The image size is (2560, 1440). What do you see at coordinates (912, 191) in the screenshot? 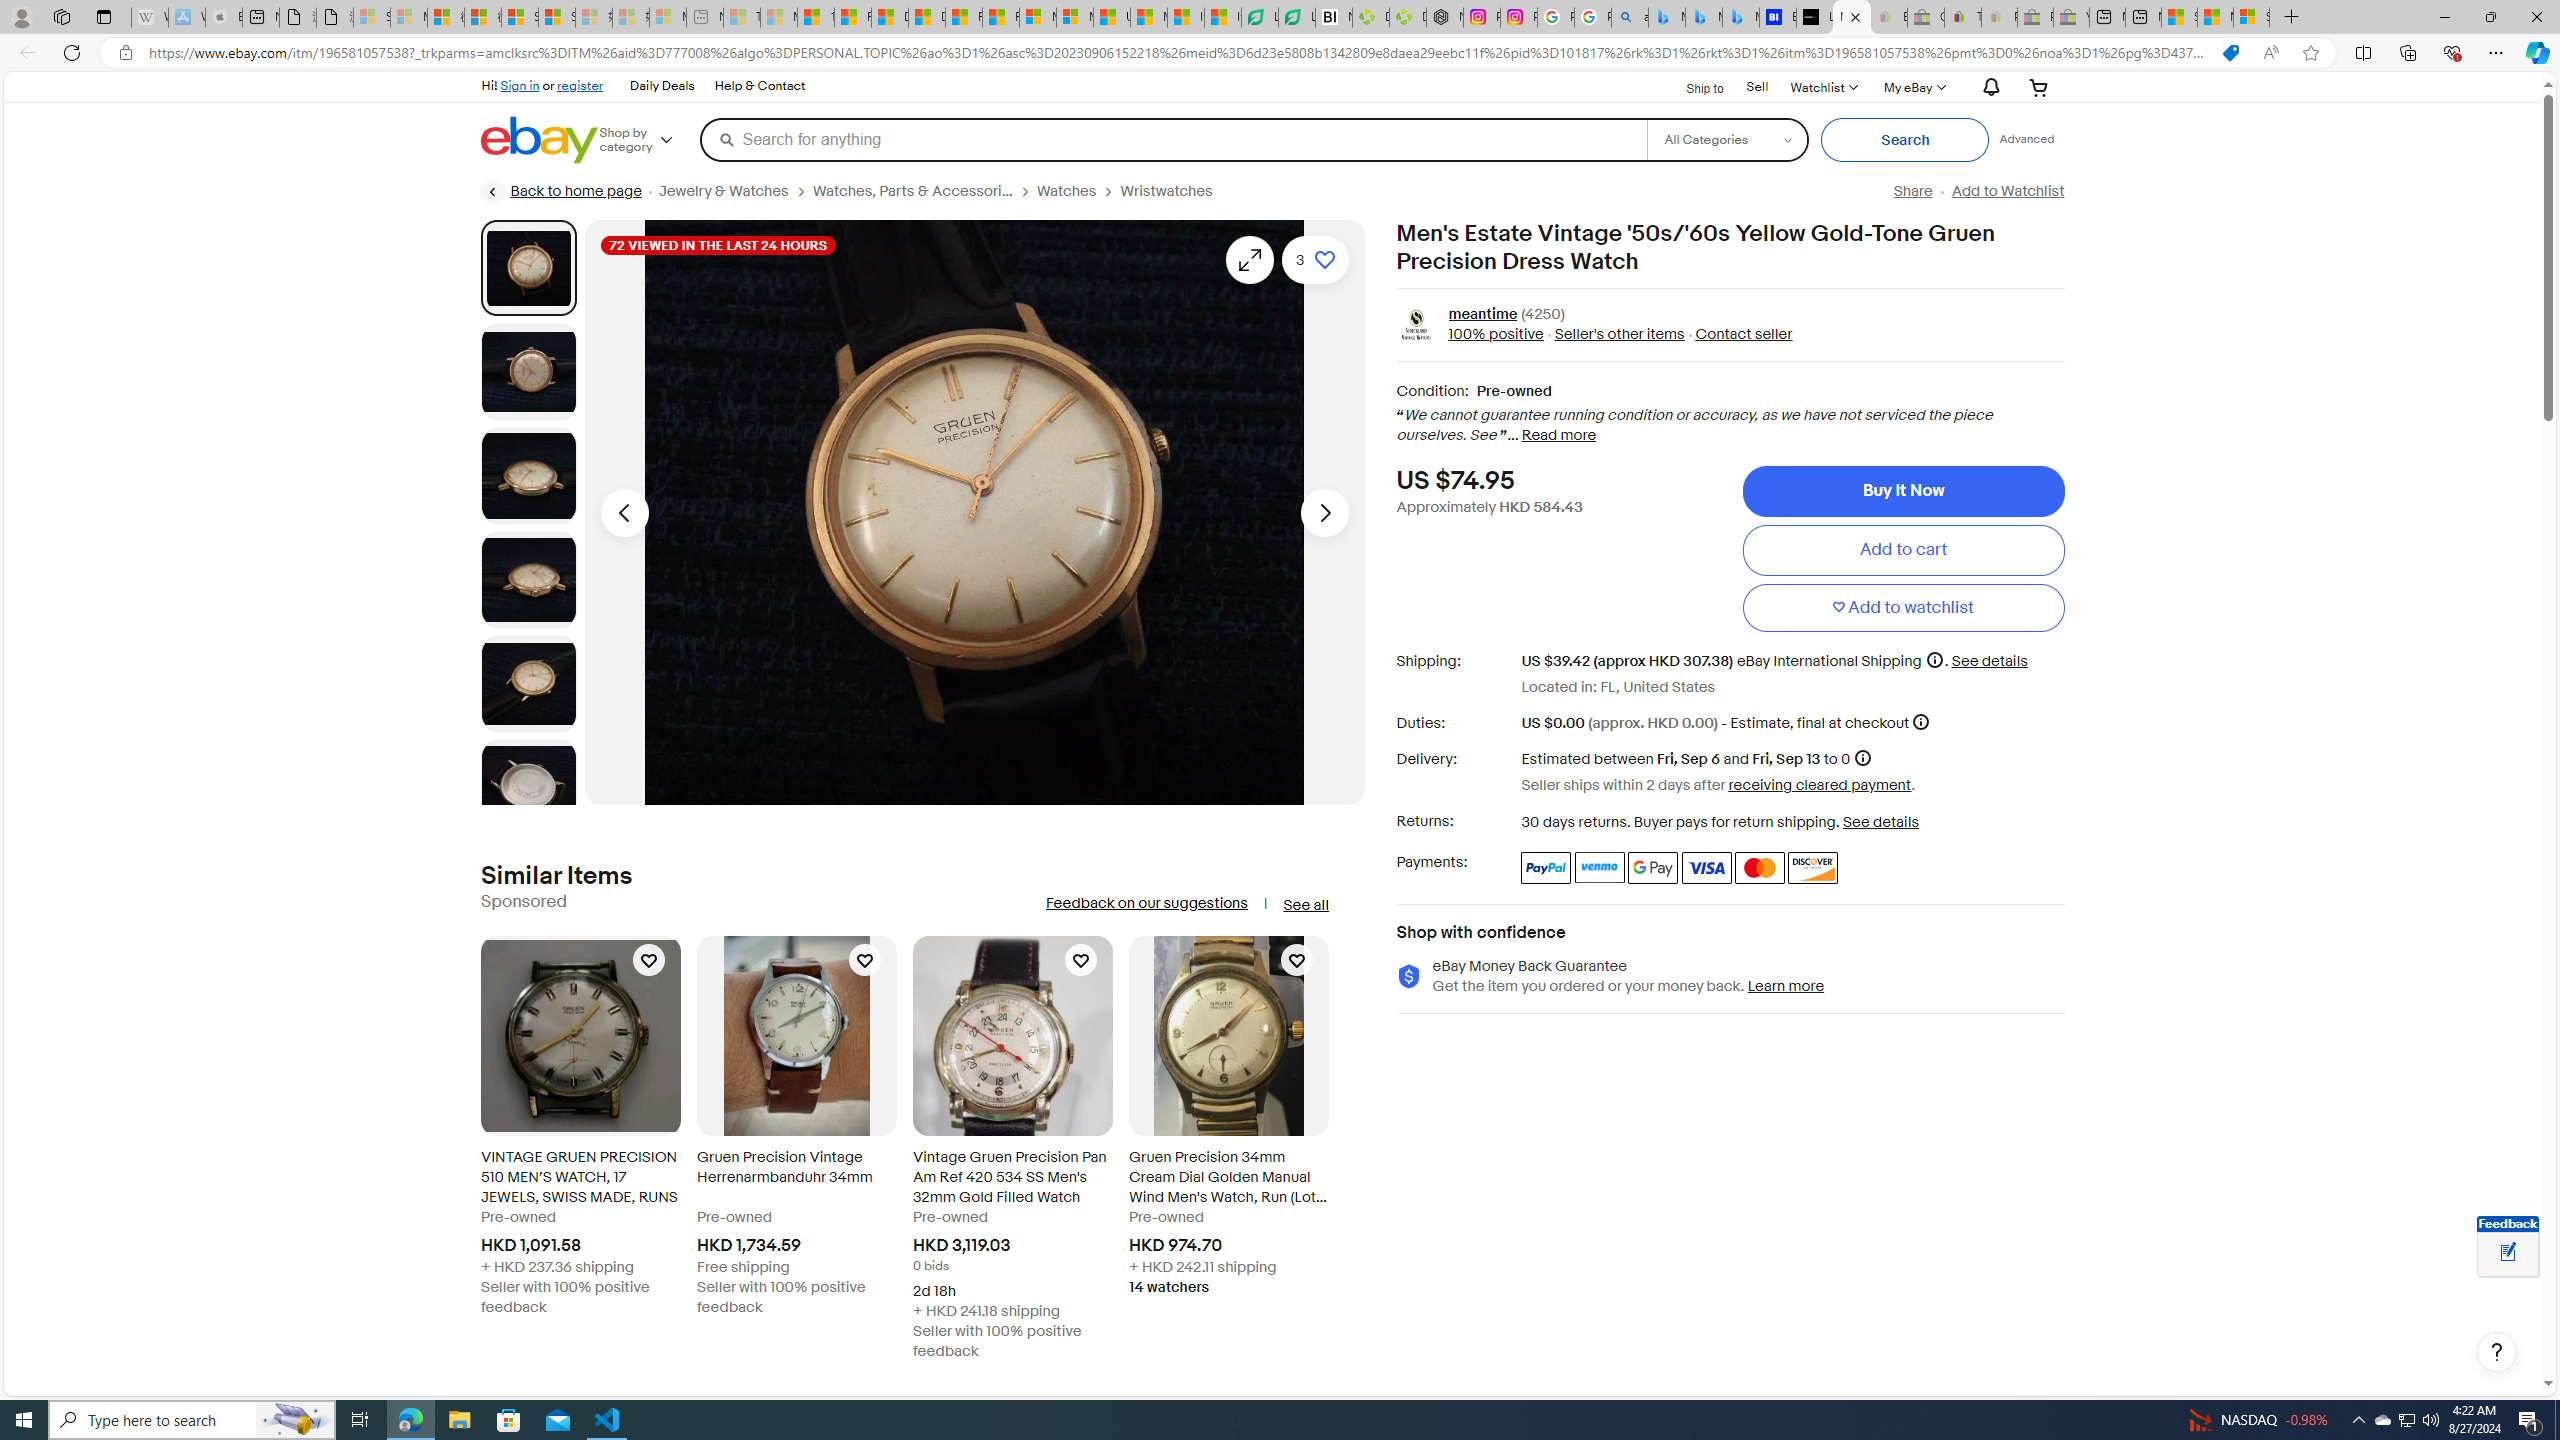
I see `Watches, Parts & Accessories` at bounding box center [912, 191].